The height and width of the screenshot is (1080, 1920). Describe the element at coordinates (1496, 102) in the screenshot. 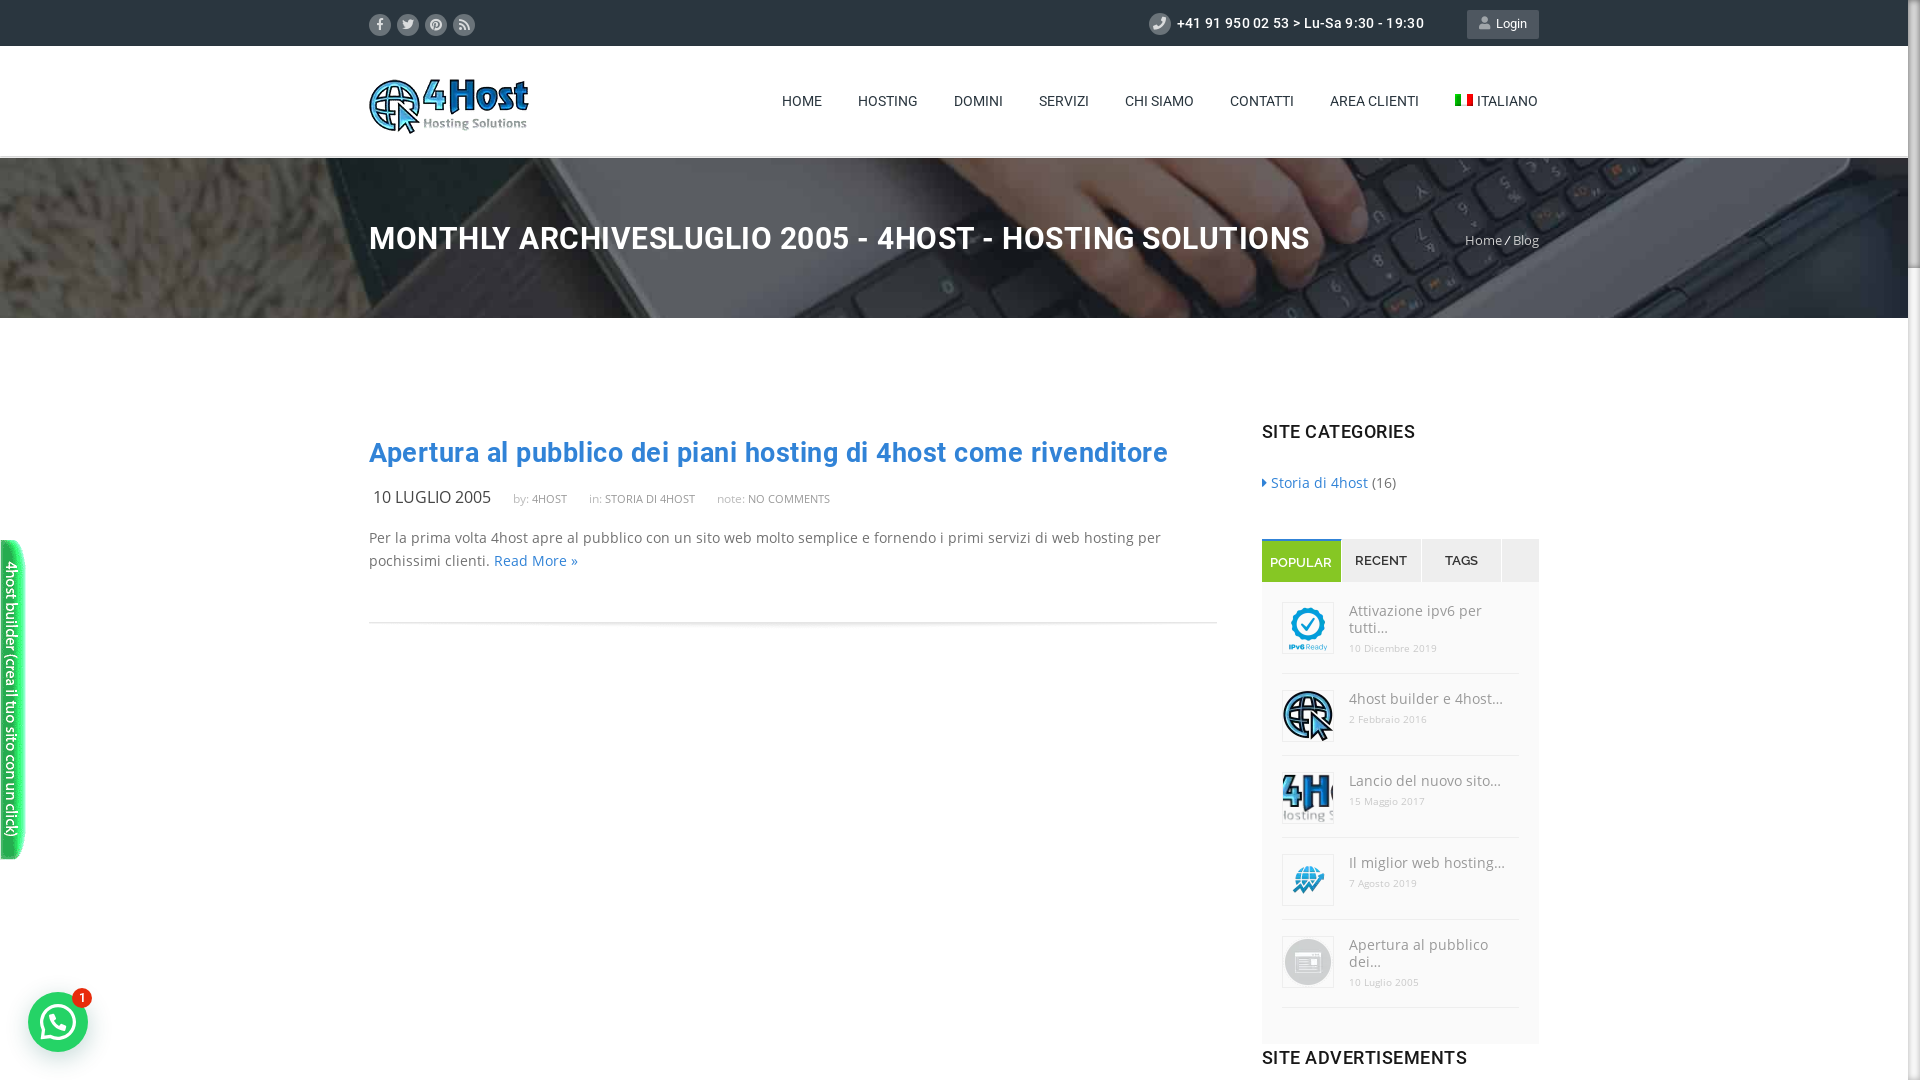

I see `ITALIANO` at that location.